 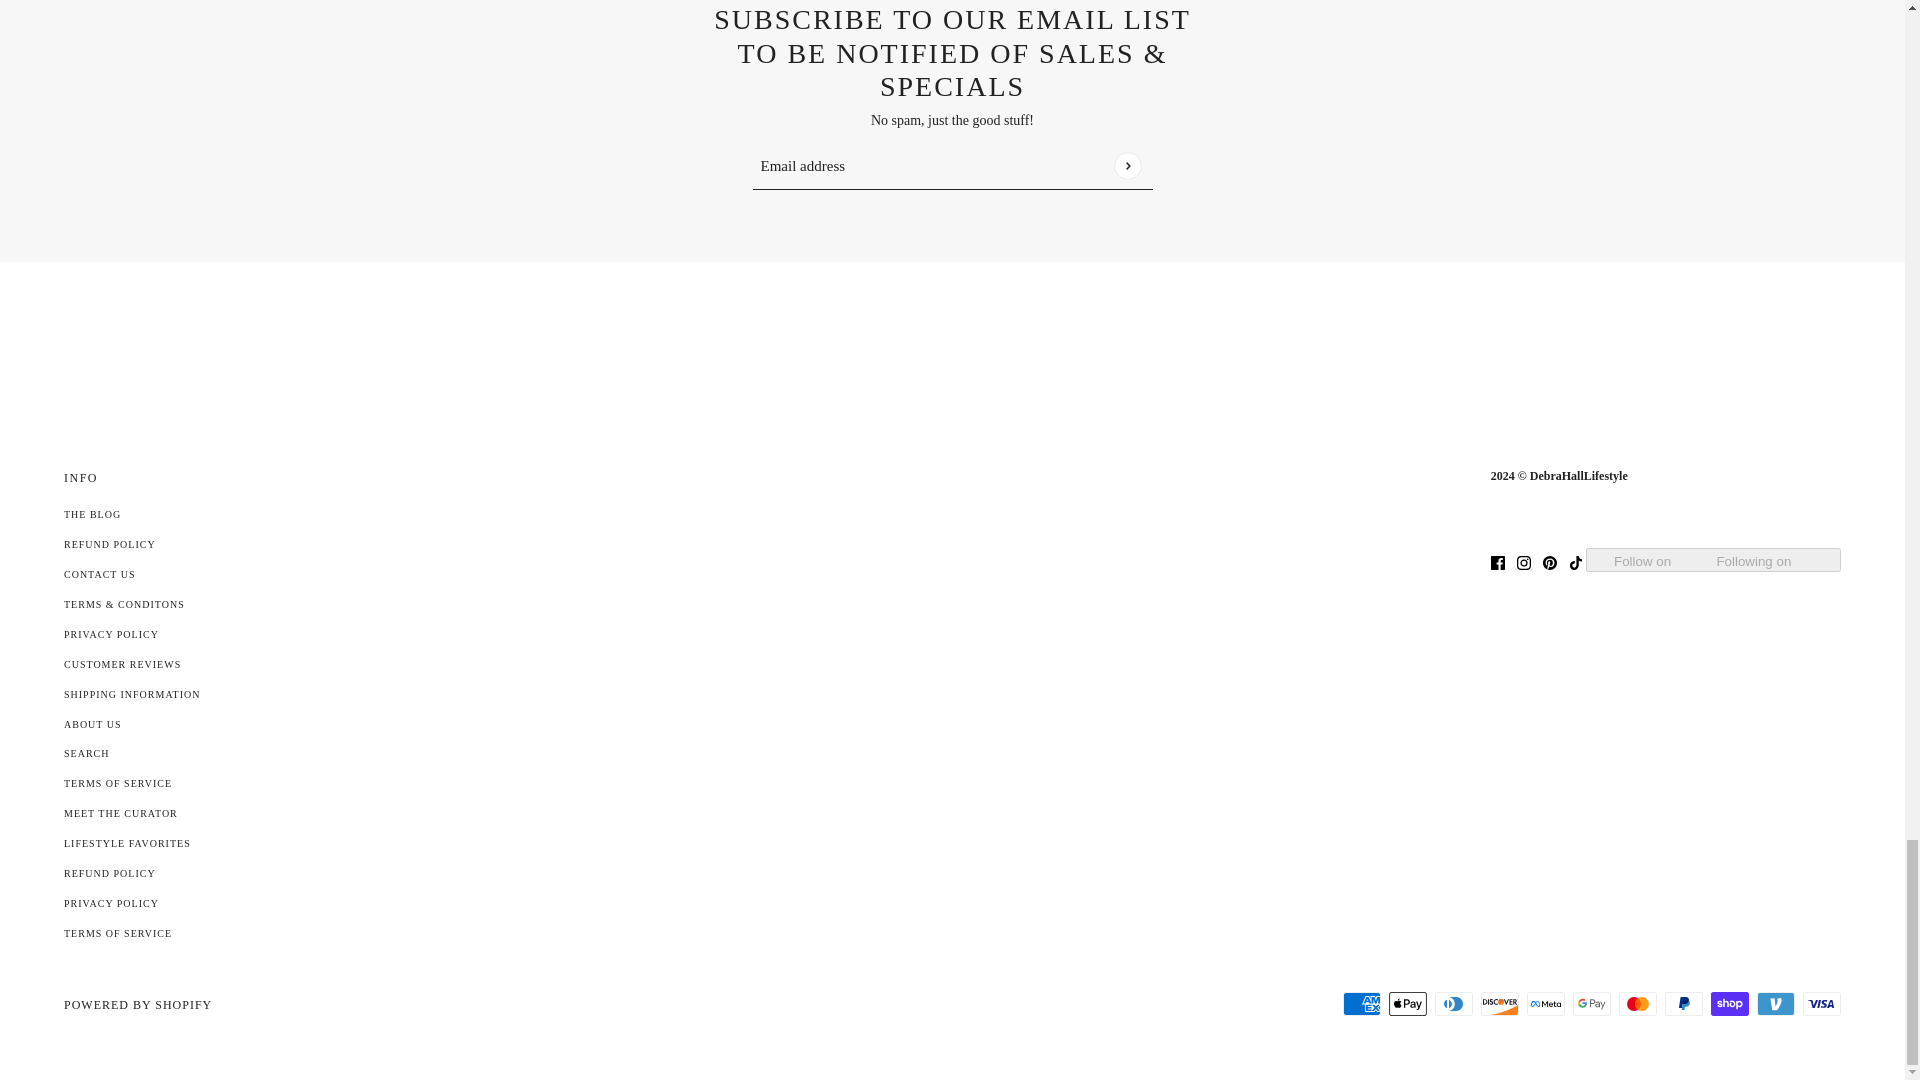 What do you see at coordinates (118, 783) in the screenshot?
I see `Terms of Service` at bounding box center [118, 783].